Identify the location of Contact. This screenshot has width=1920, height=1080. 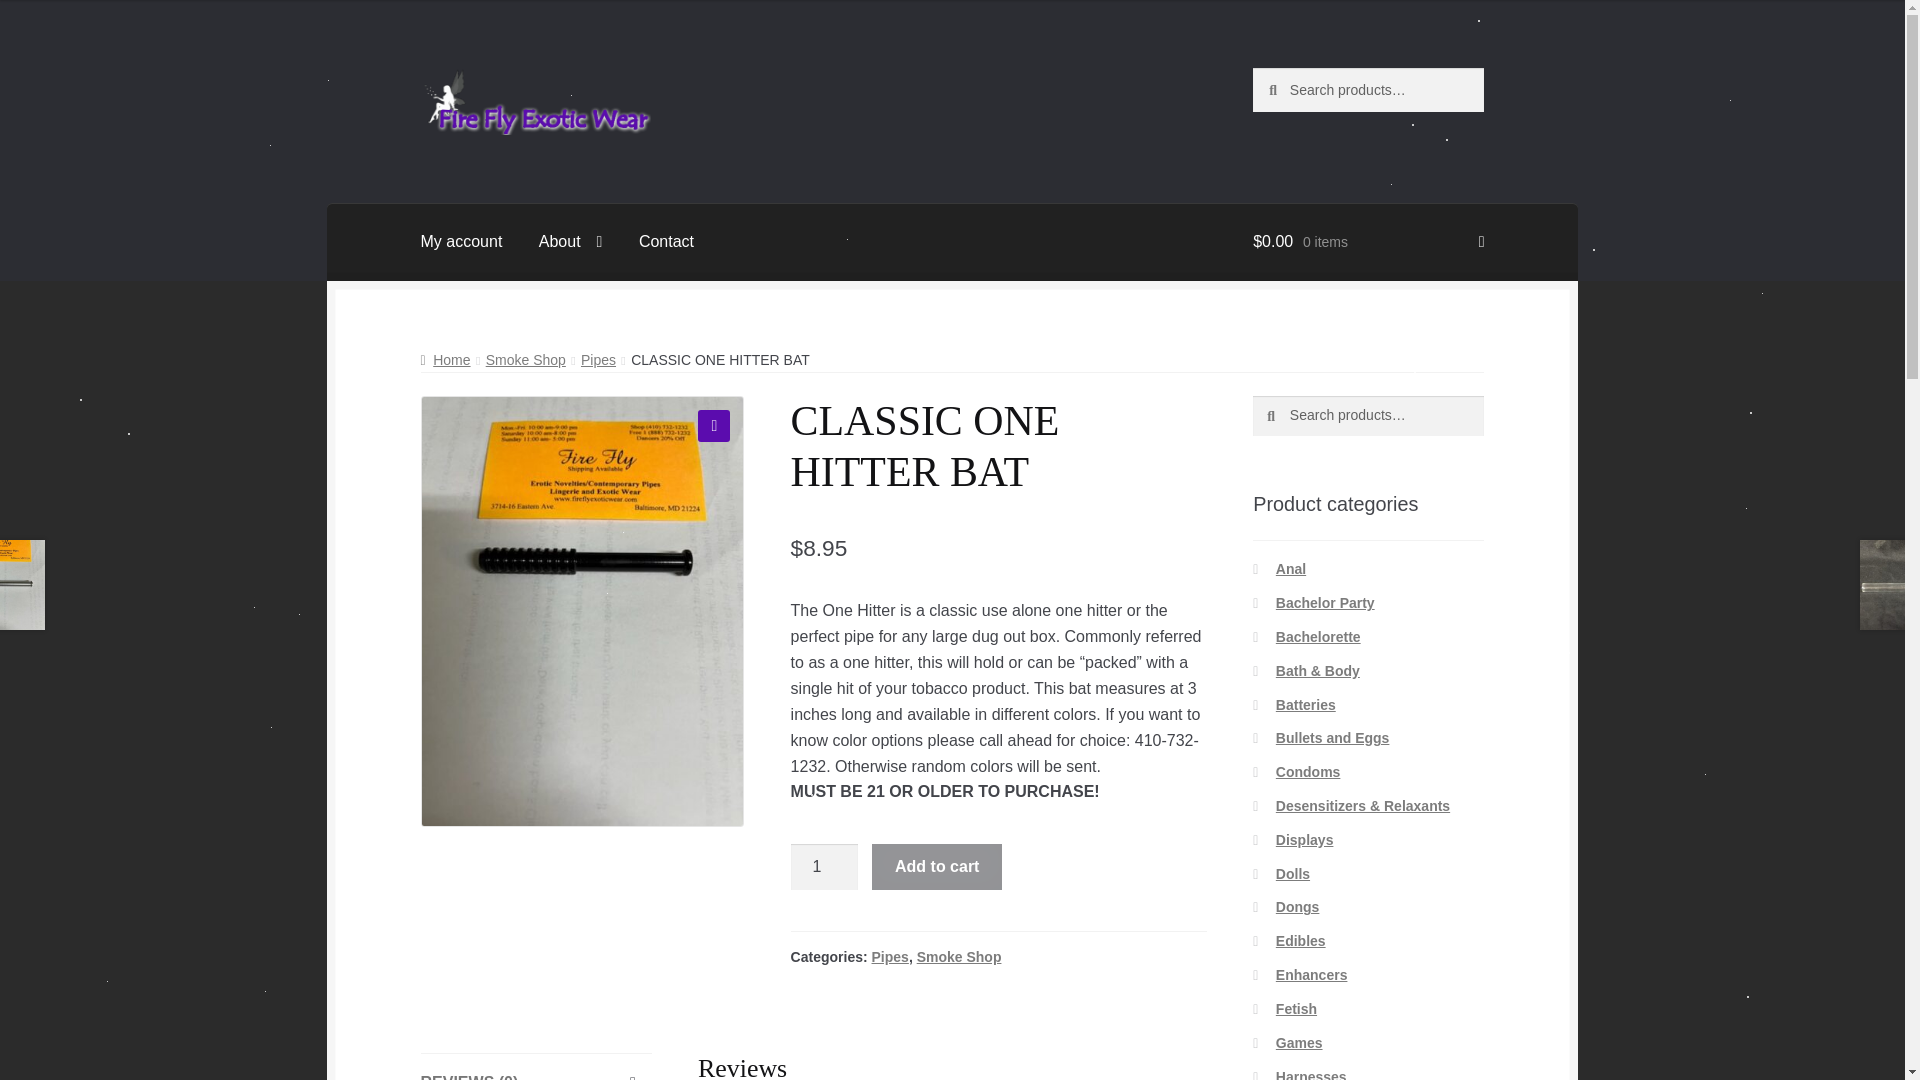
(666, 242).